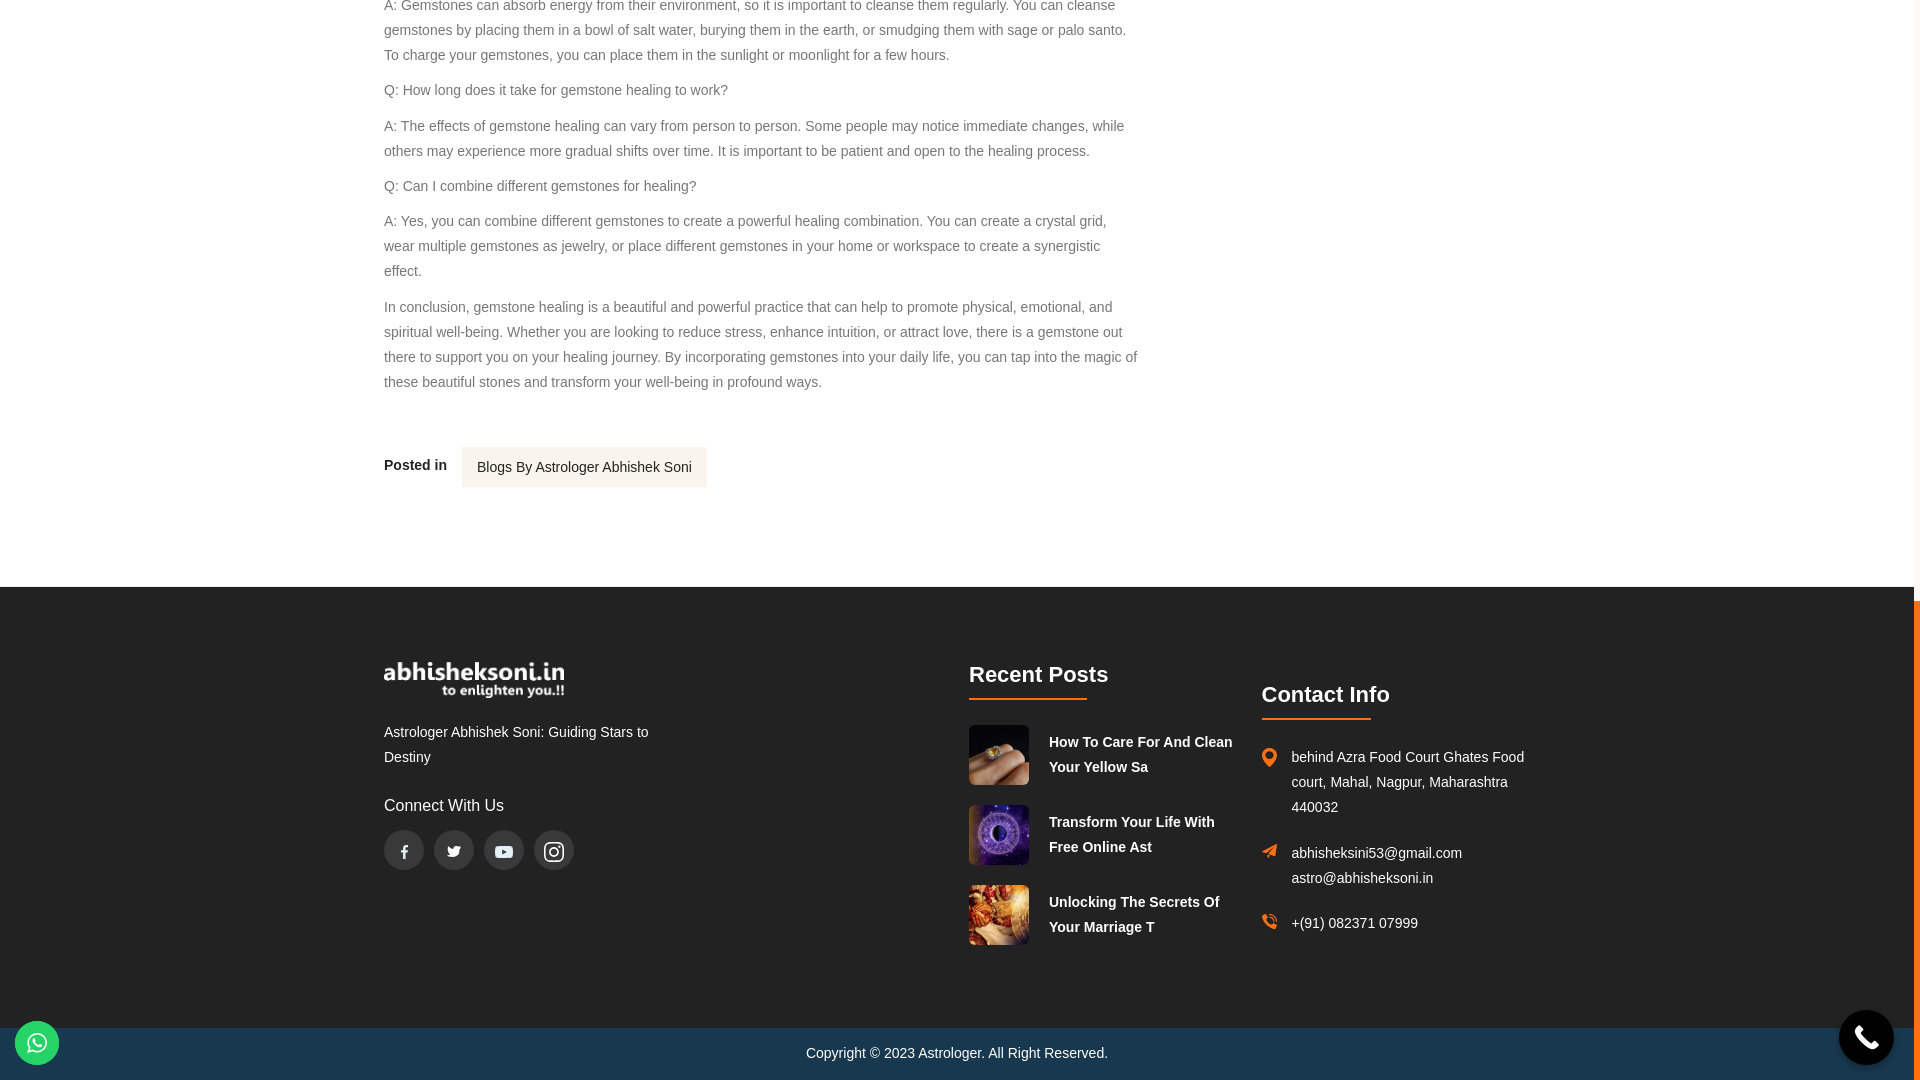  I want to click on How To Care For And Clean Your Yellow Sa, so click(1143, 754).